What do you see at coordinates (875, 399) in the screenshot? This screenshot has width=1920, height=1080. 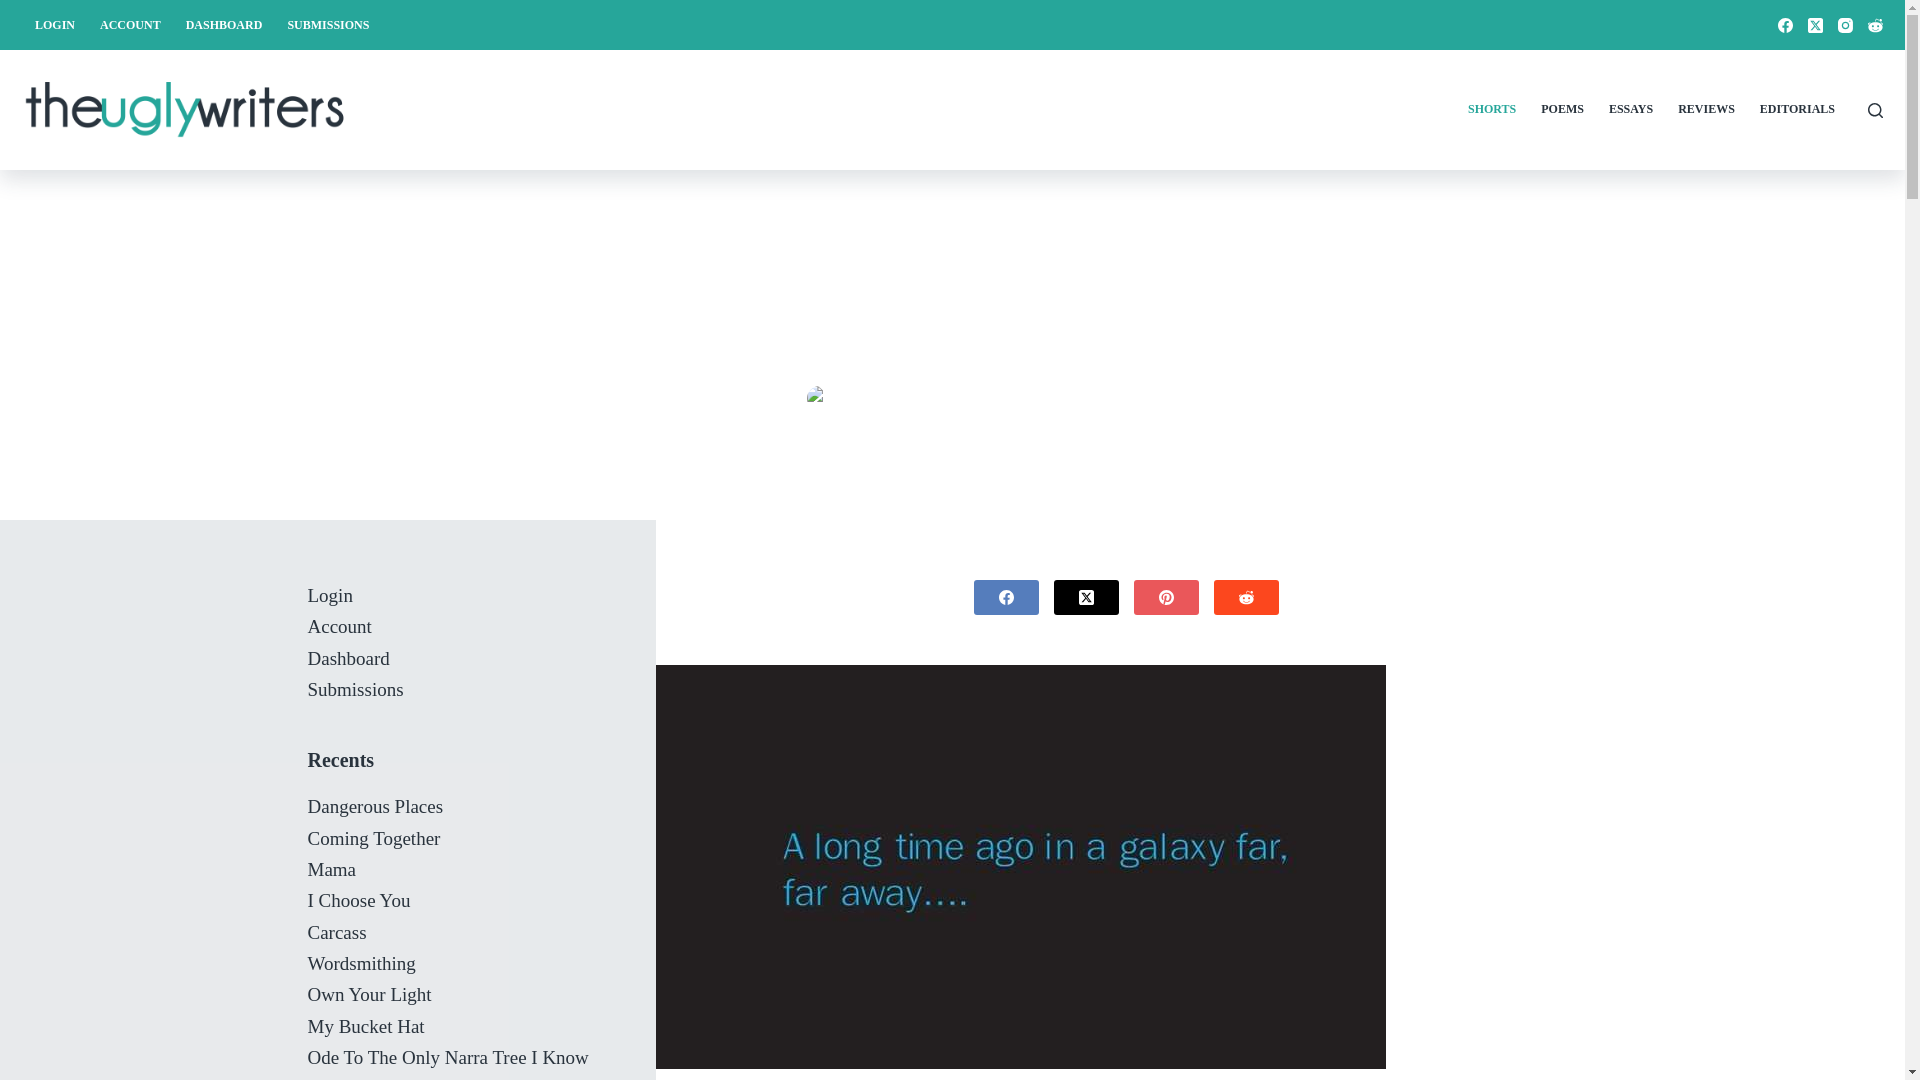 I see `GUEST POST` at bounding box center [875, 399].